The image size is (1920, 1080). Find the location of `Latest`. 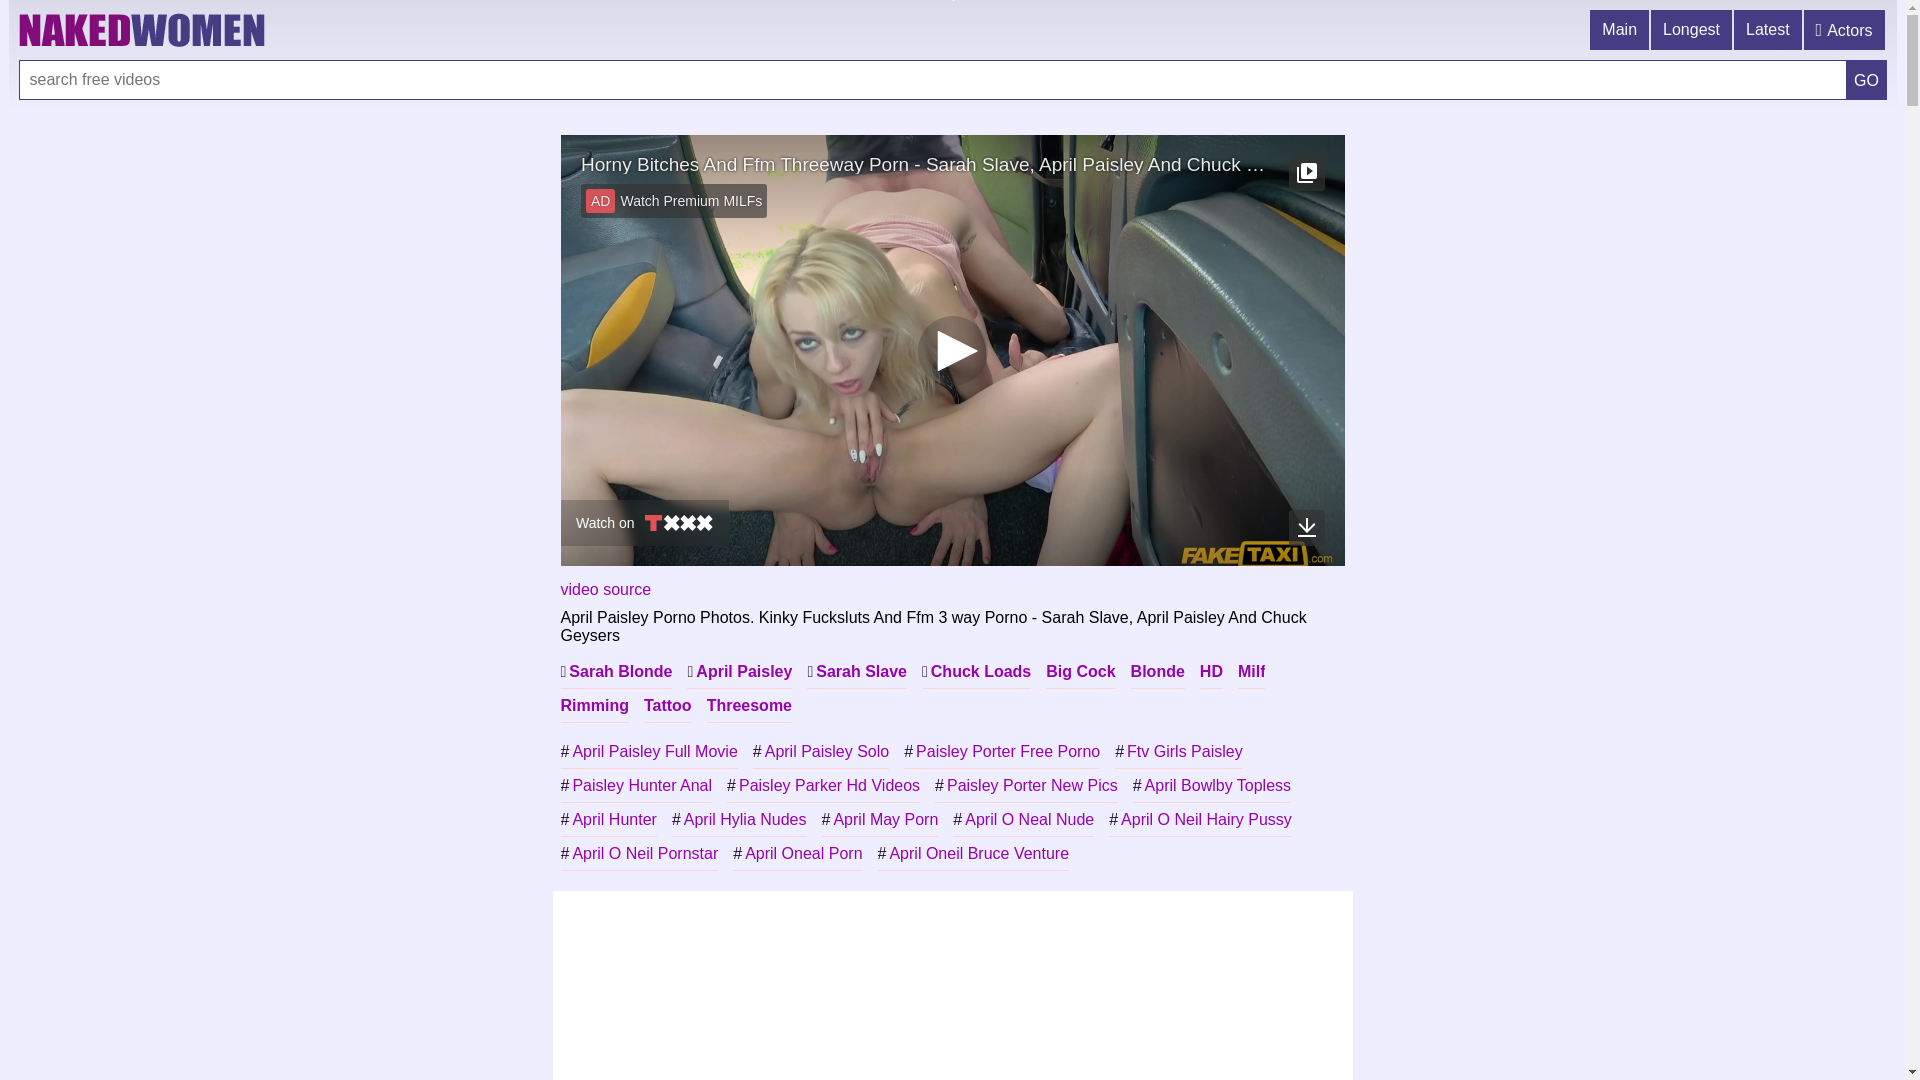

Latest is located at coordinates (1769, 30).